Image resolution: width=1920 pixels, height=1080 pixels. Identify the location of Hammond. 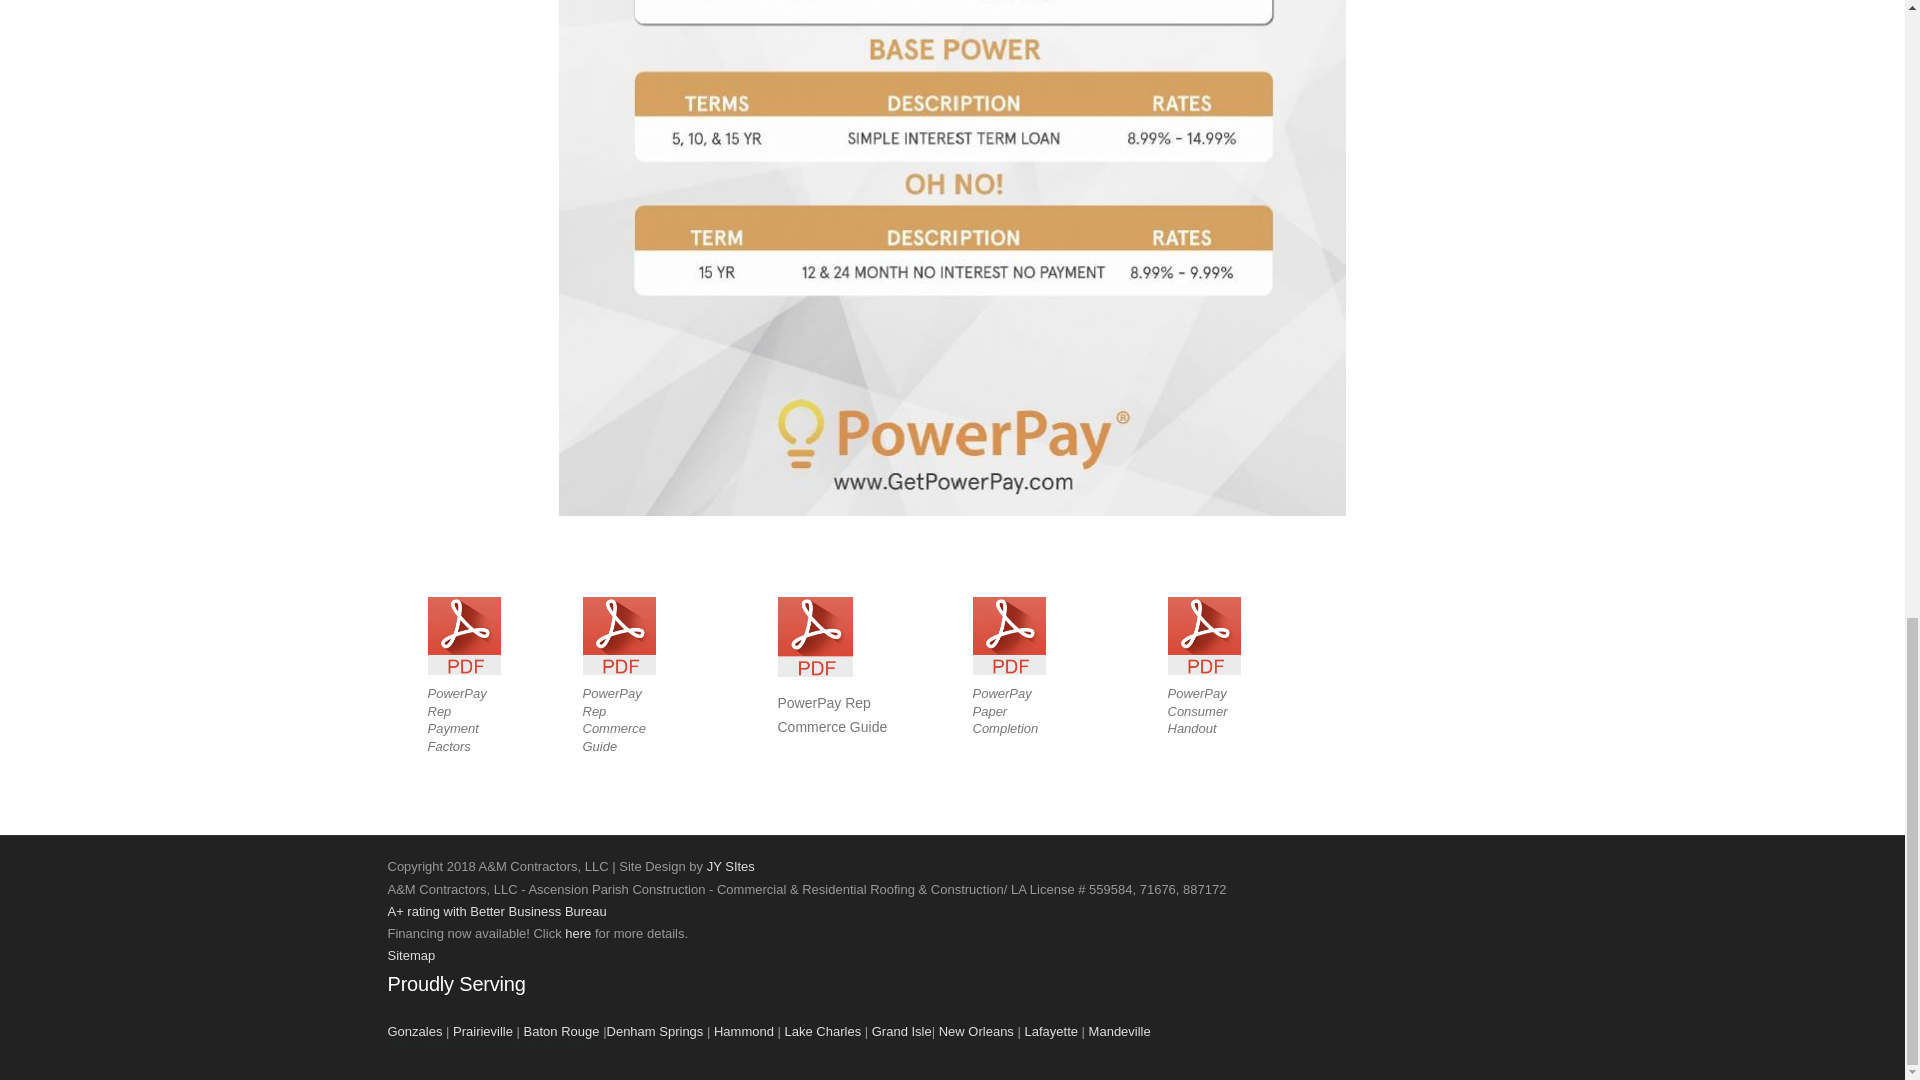
(744, 1030).